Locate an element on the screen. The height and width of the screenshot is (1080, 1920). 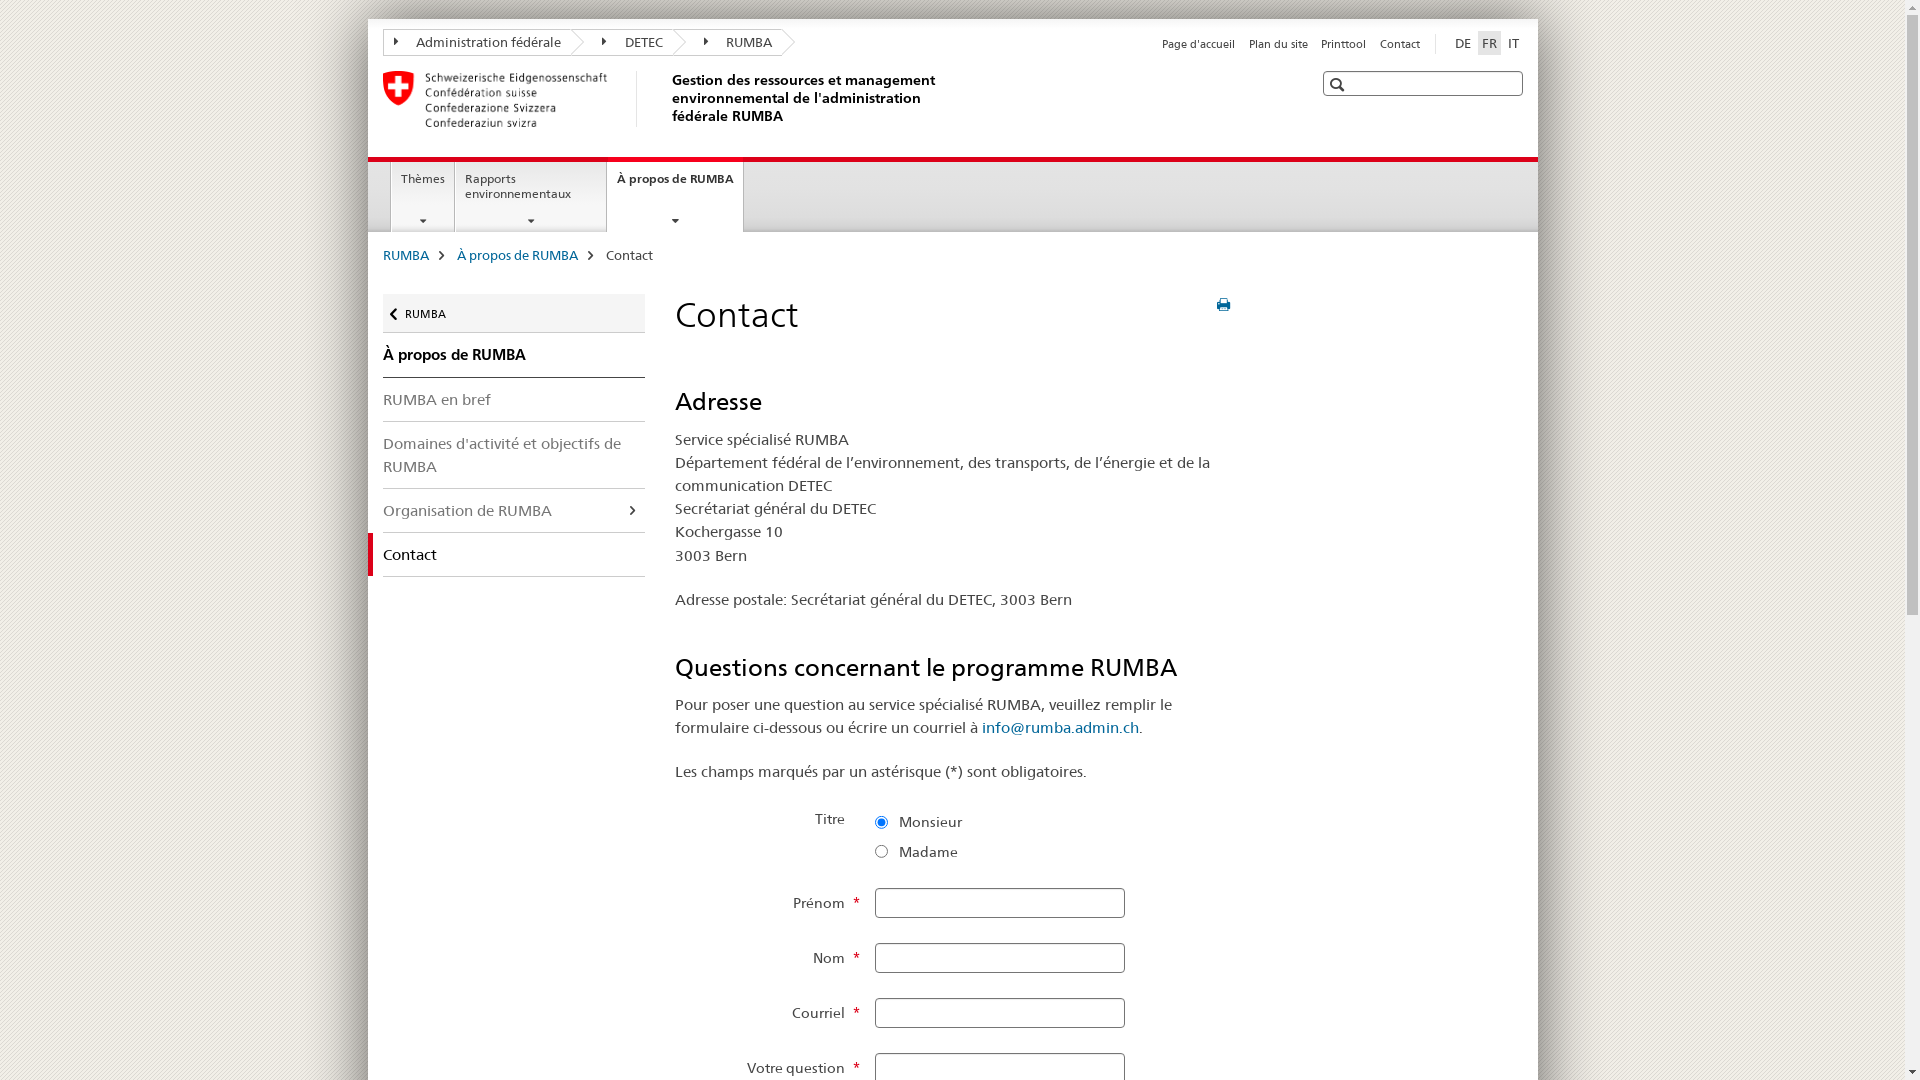
Organisation de RUMBA is located at coordinates (514, 510).